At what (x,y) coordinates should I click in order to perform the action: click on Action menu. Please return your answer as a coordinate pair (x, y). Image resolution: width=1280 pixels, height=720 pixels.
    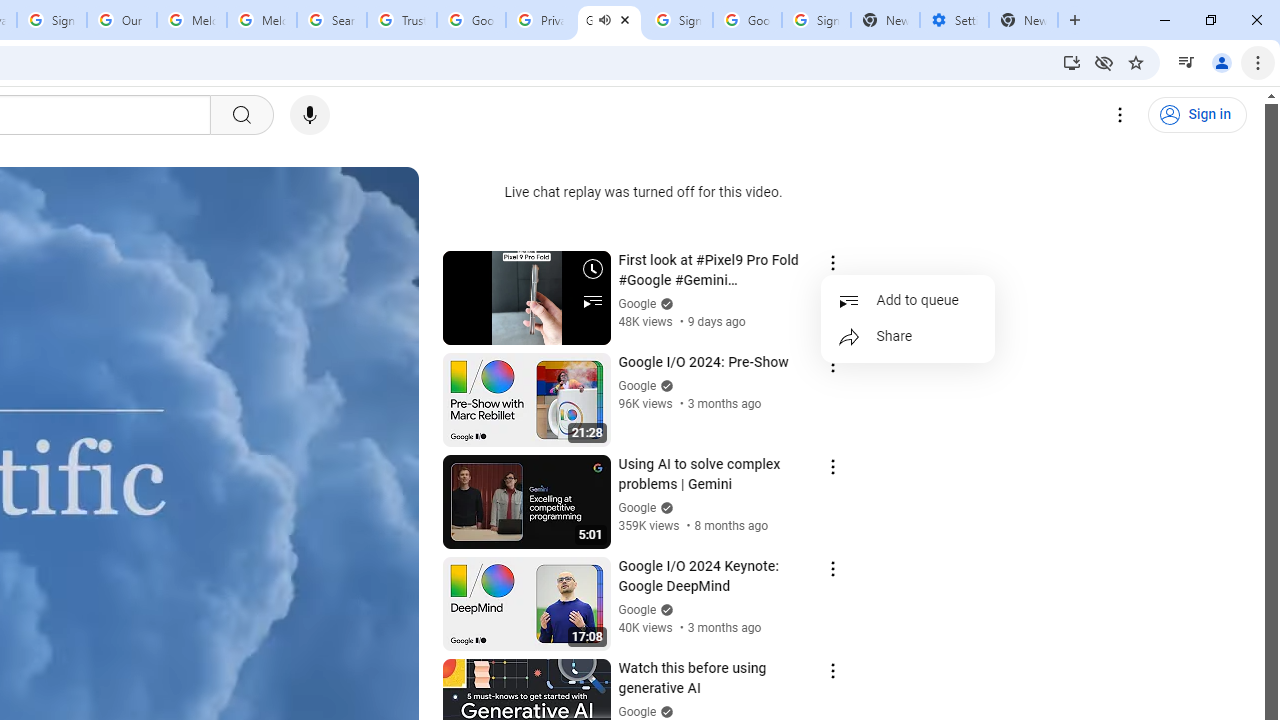
    Looking at the image, I should click on (832, 670).